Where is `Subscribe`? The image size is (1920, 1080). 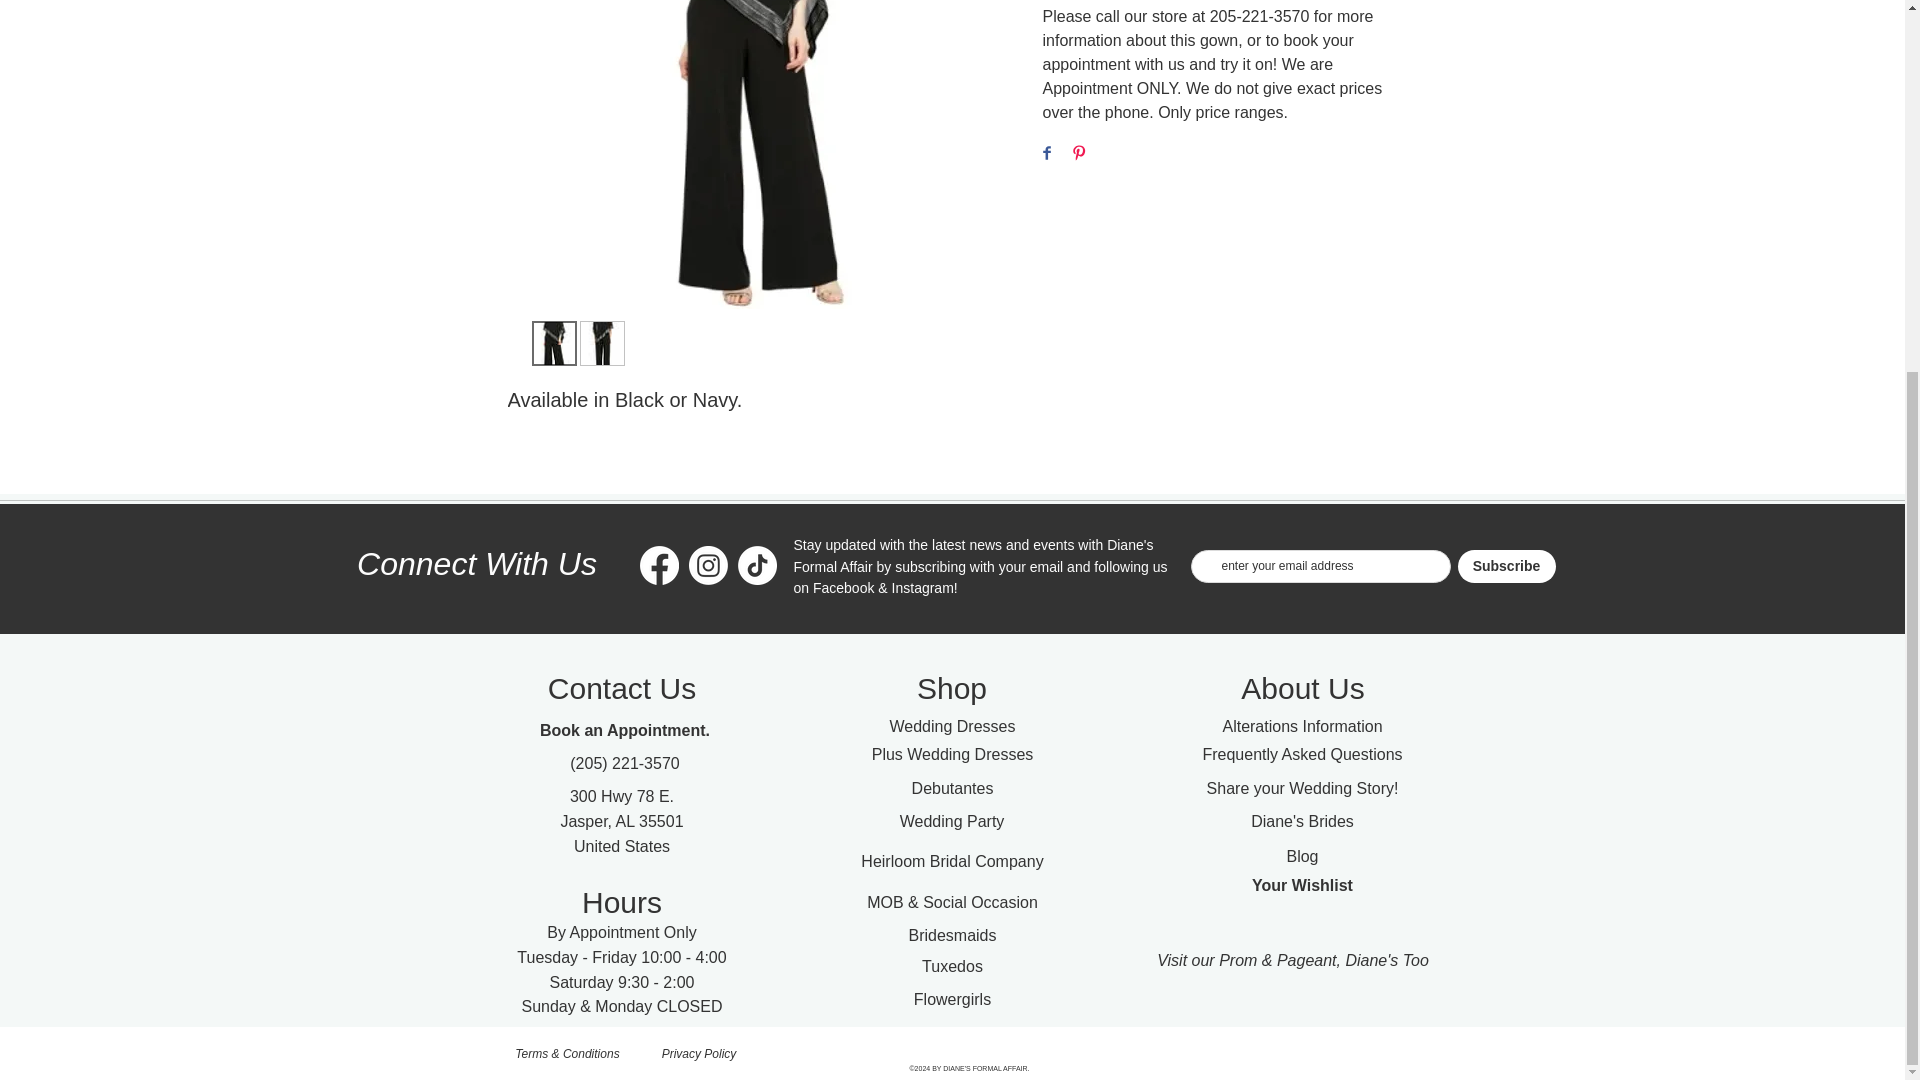 Subscribe is located at coordinates (1506, 566).